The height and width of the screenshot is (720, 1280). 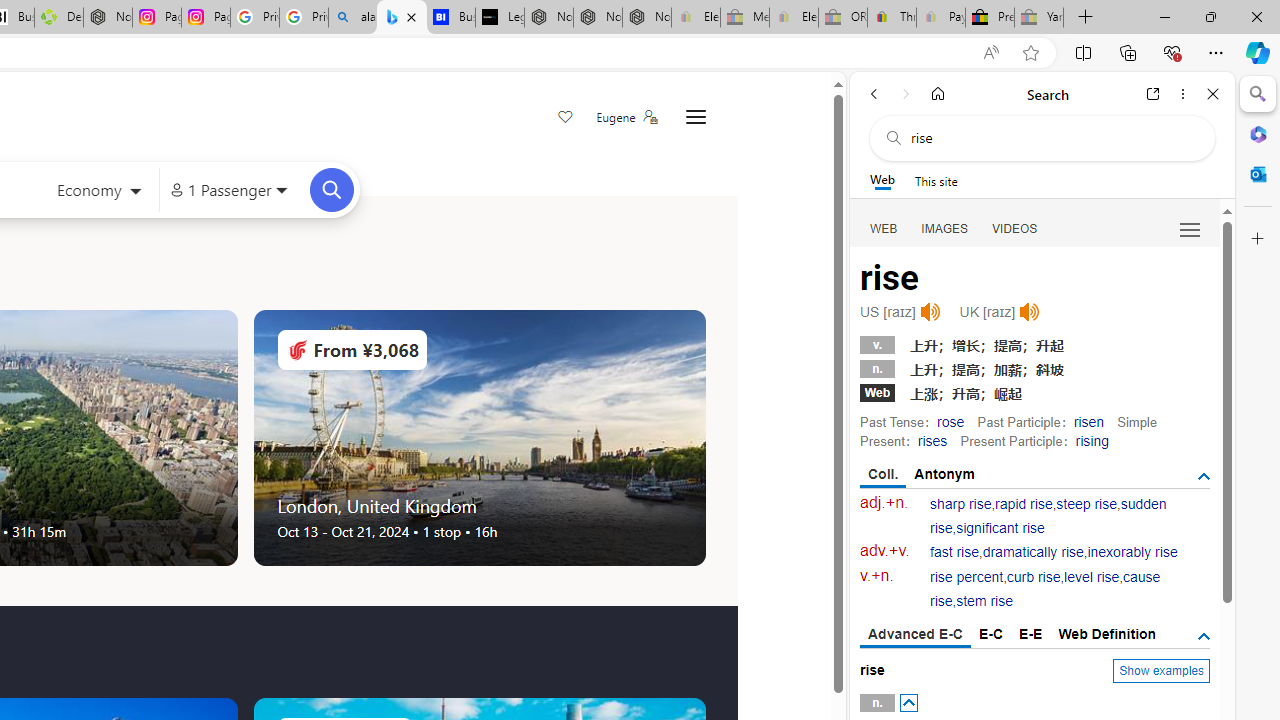 I want to click on sharp rise, so click(x=961, y=504).